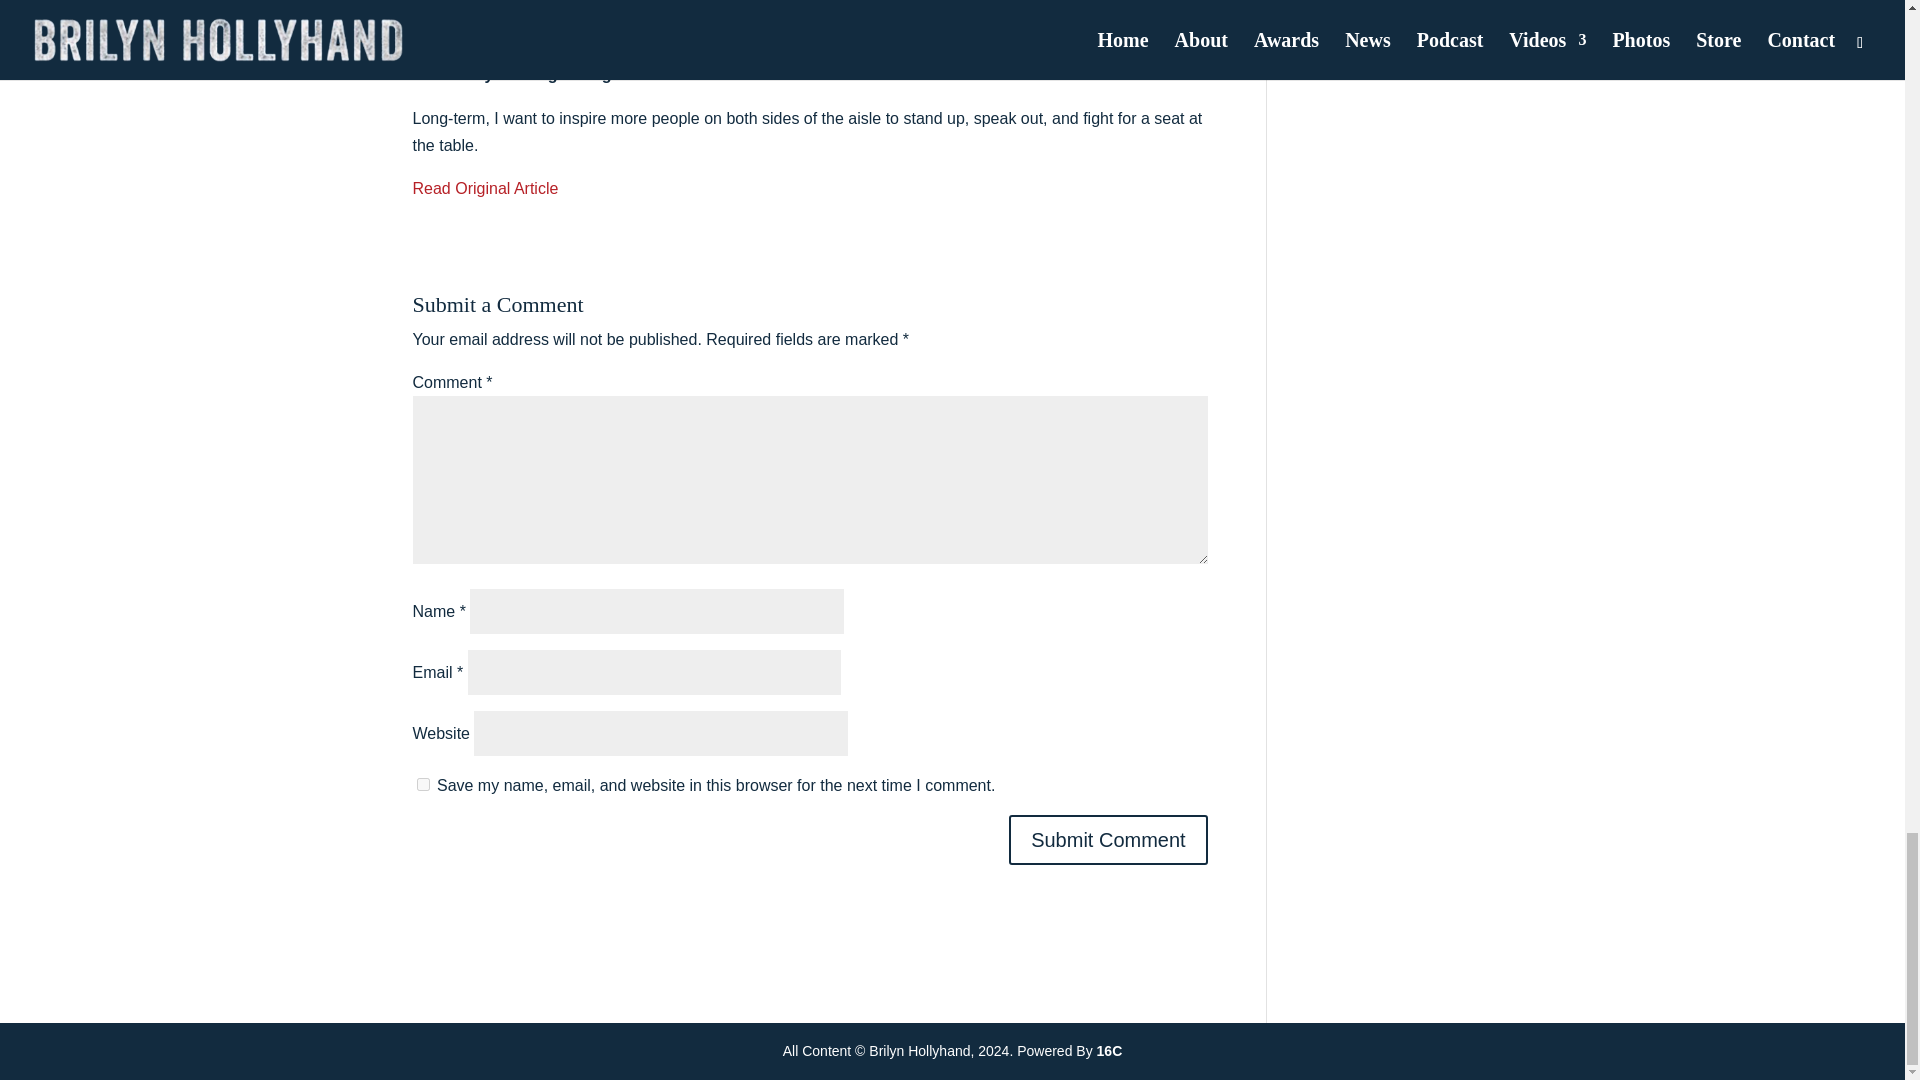 The image size is (1920, 1080). Describe the element at coordinates (485, 188) in the screenshot. I see `Read Original Article` at that location.